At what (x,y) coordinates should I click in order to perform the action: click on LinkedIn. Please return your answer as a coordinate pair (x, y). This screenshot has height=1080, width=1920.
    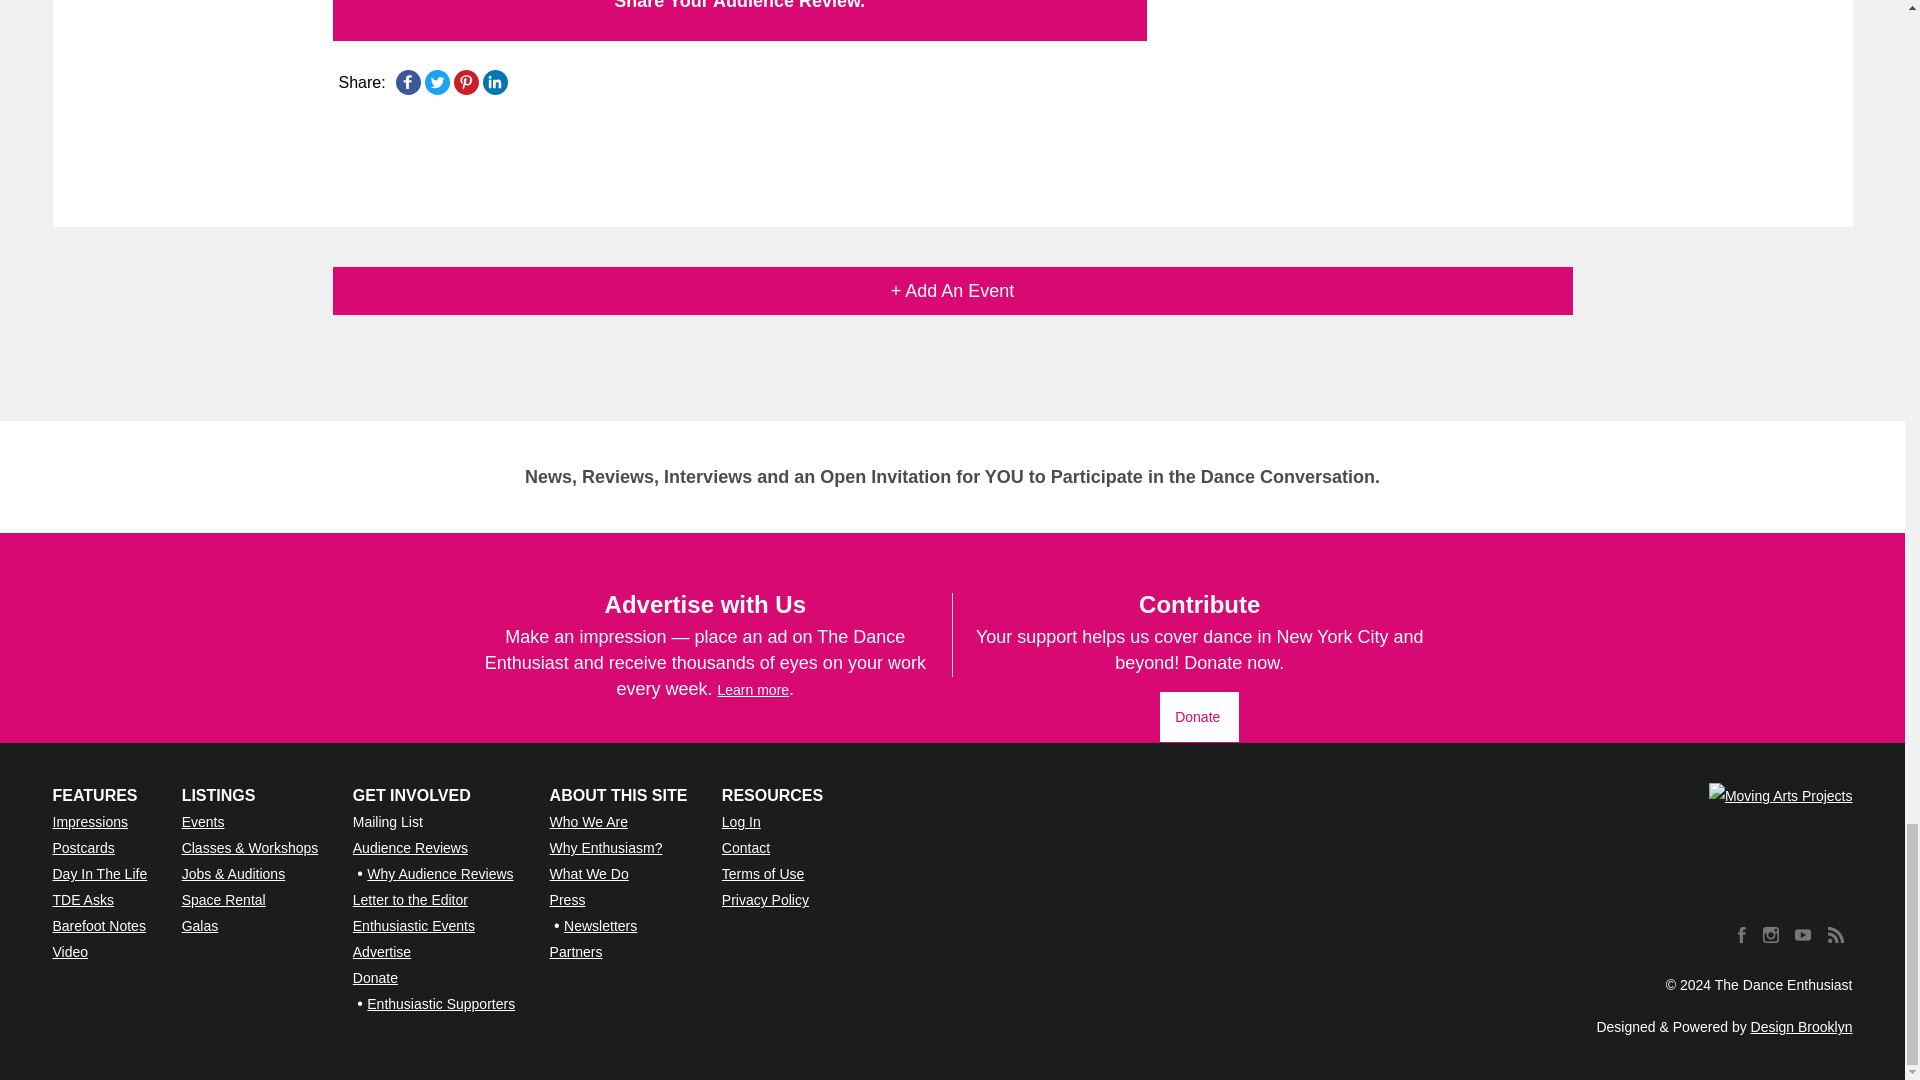
    Looking at the image, I should click on (494, 82).